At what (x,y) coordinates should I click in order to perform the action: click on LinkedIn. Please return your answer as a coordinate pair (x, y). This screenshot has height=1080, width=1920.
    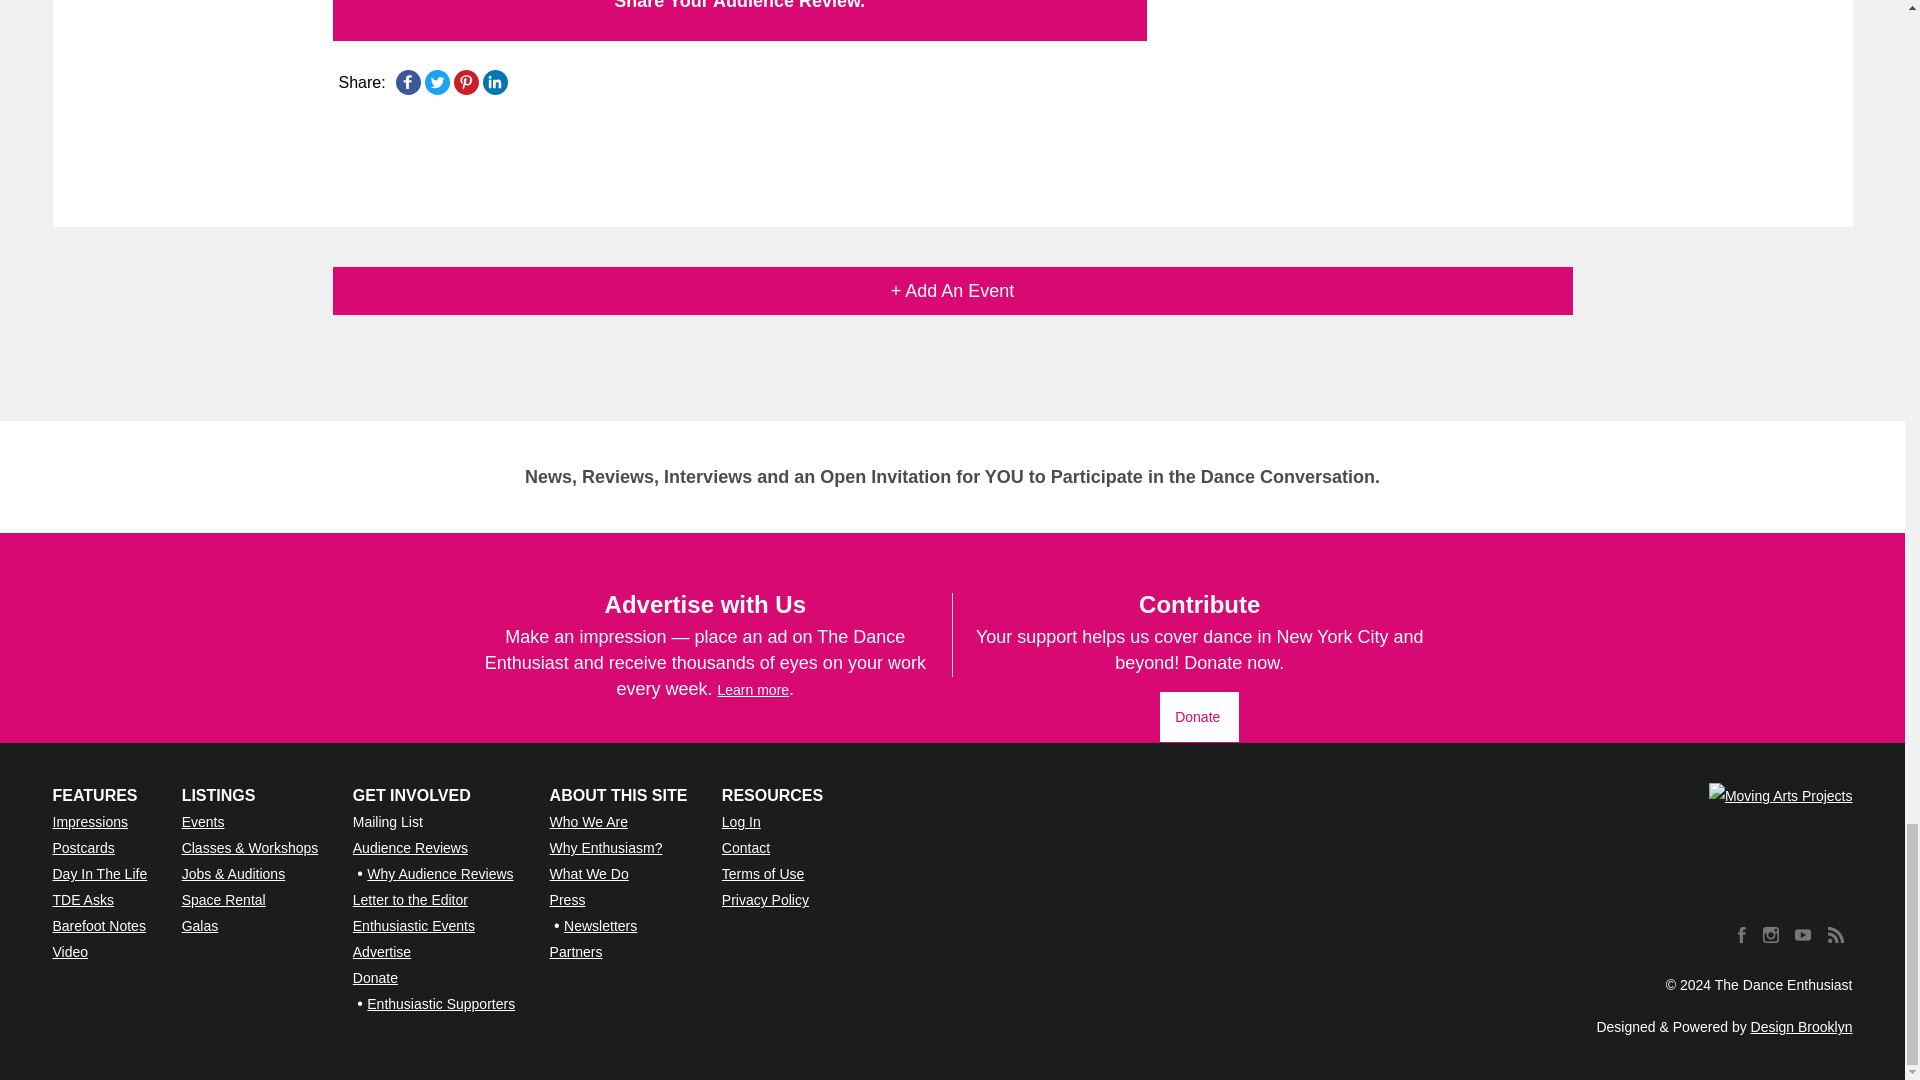
    Looking at the image, I should click on (494, 82).